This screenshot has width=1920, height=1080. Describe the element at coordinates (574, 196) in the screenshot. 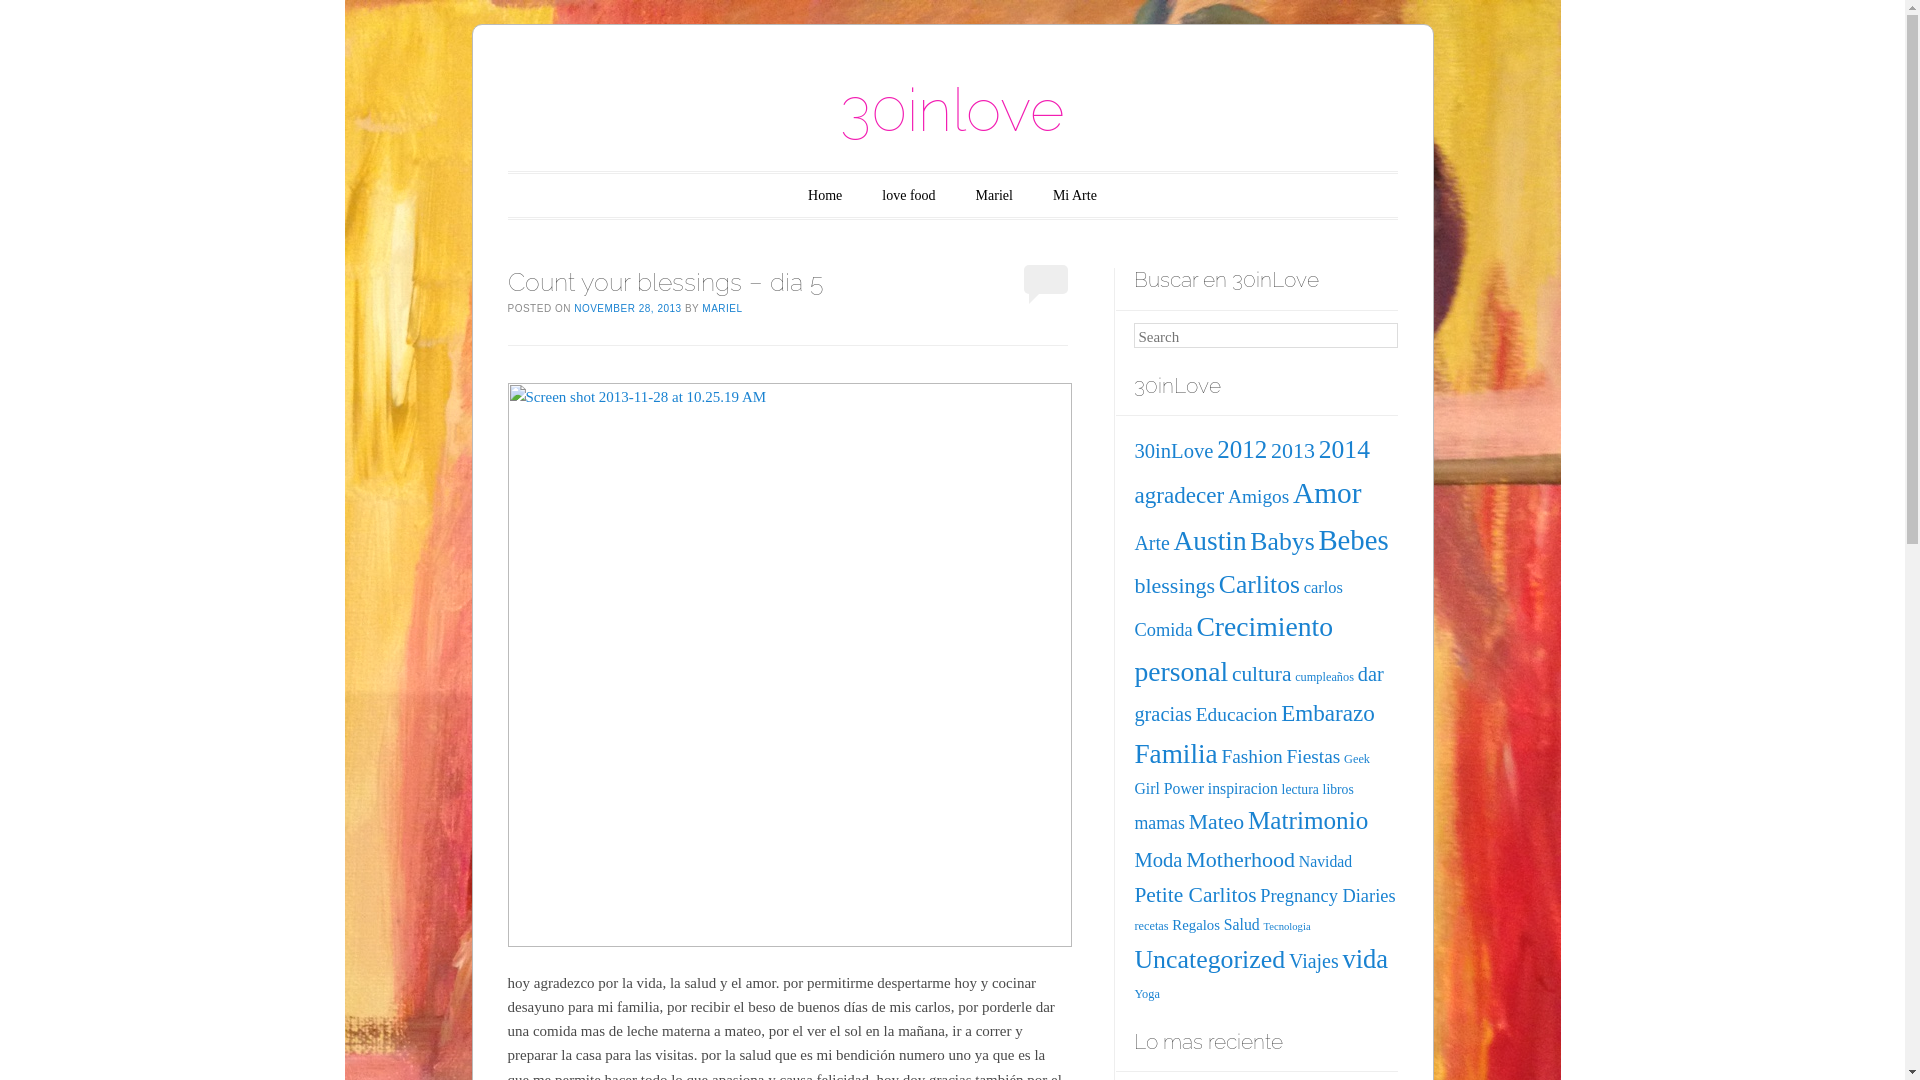

I see `Skip to content` at that location.